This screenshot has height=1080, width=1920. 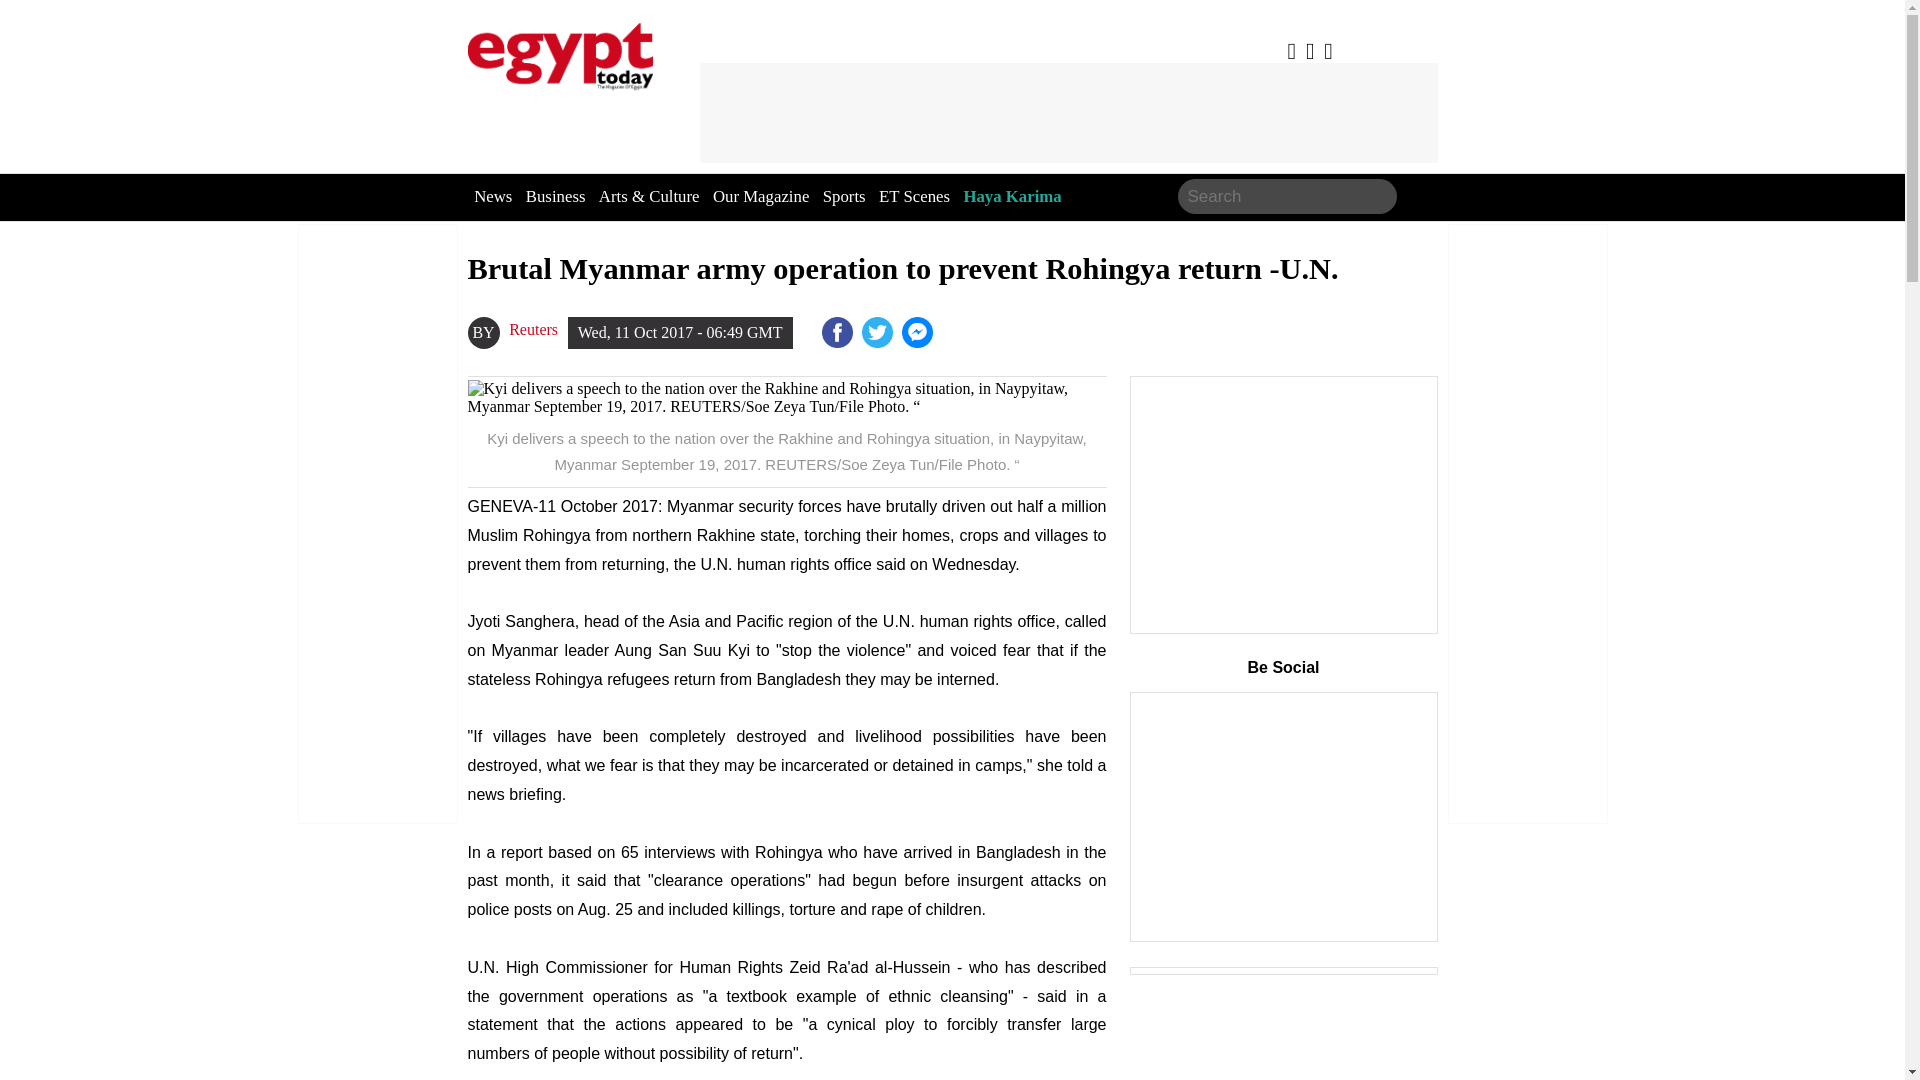 I want to click on ET Scenes, so click(x=914, y=197).